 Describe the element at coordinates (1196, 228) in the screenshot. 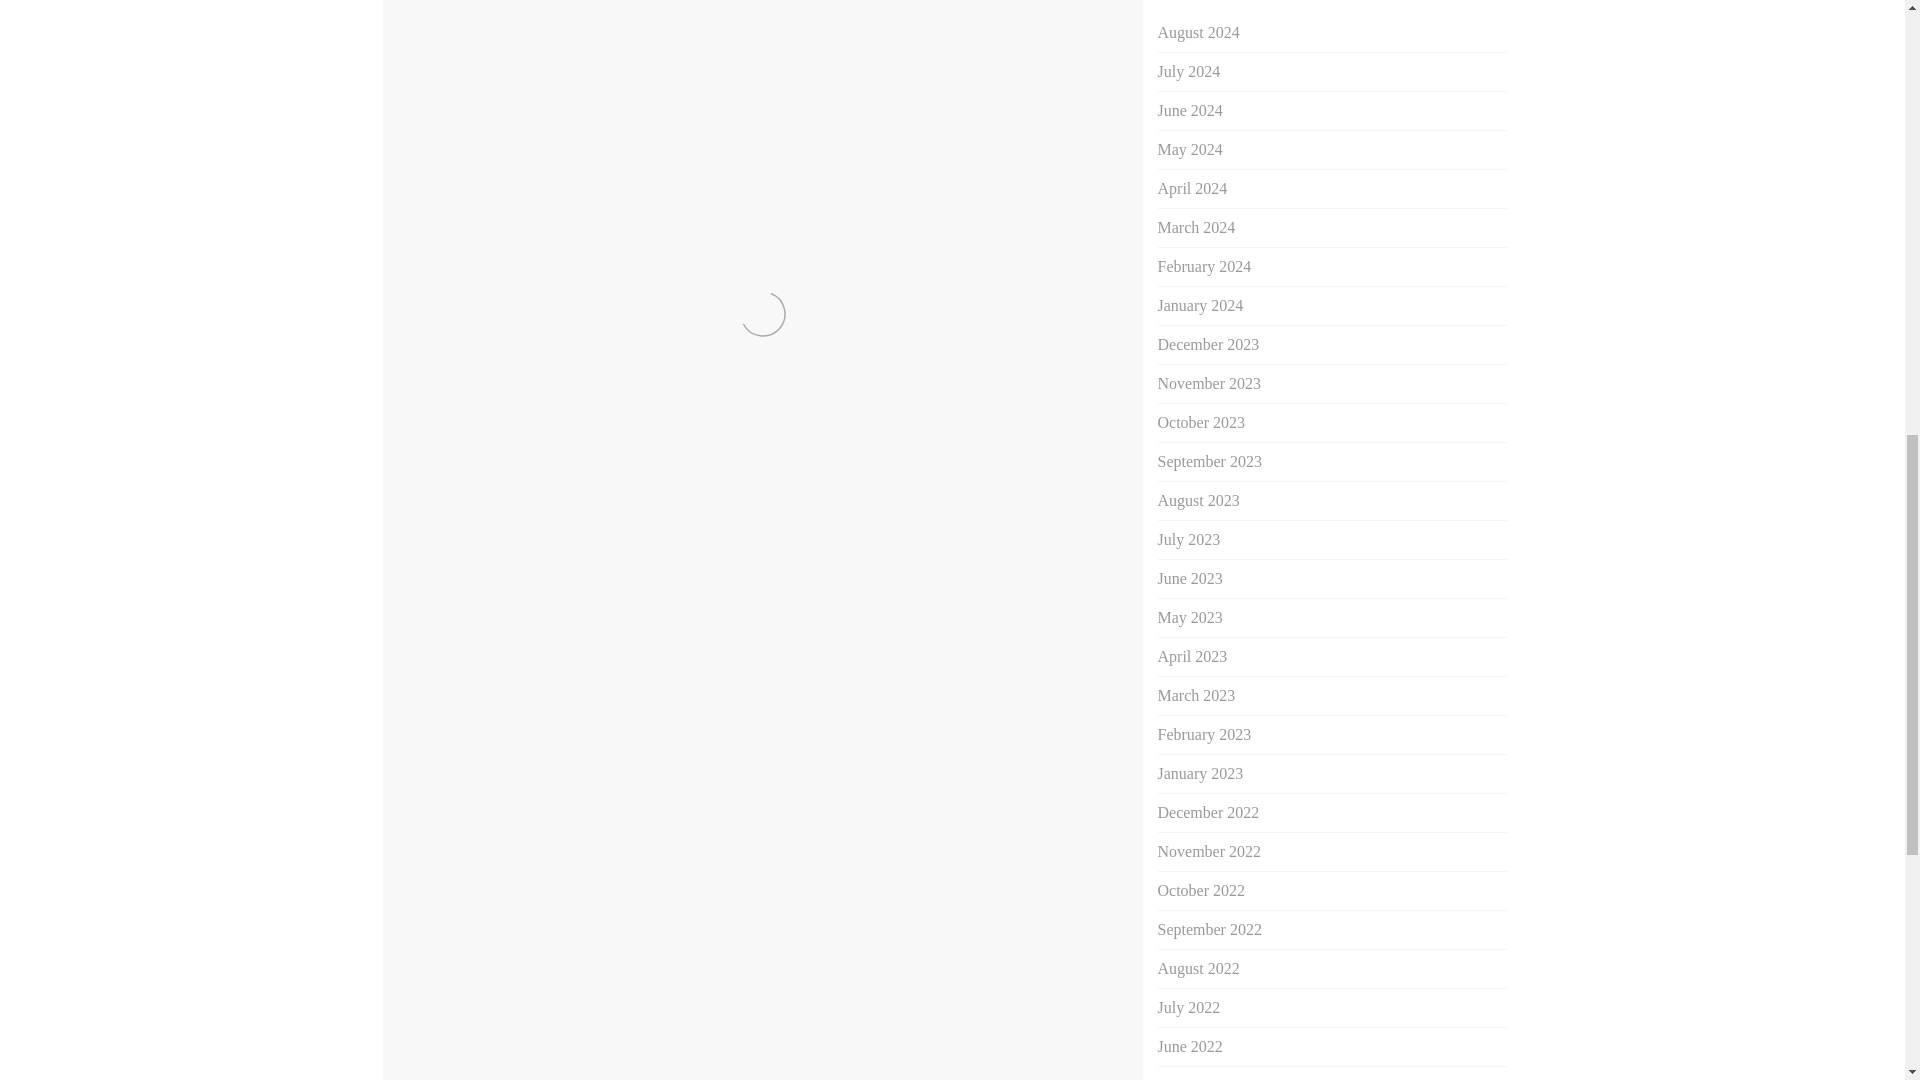

I see `March 2024` at that location.